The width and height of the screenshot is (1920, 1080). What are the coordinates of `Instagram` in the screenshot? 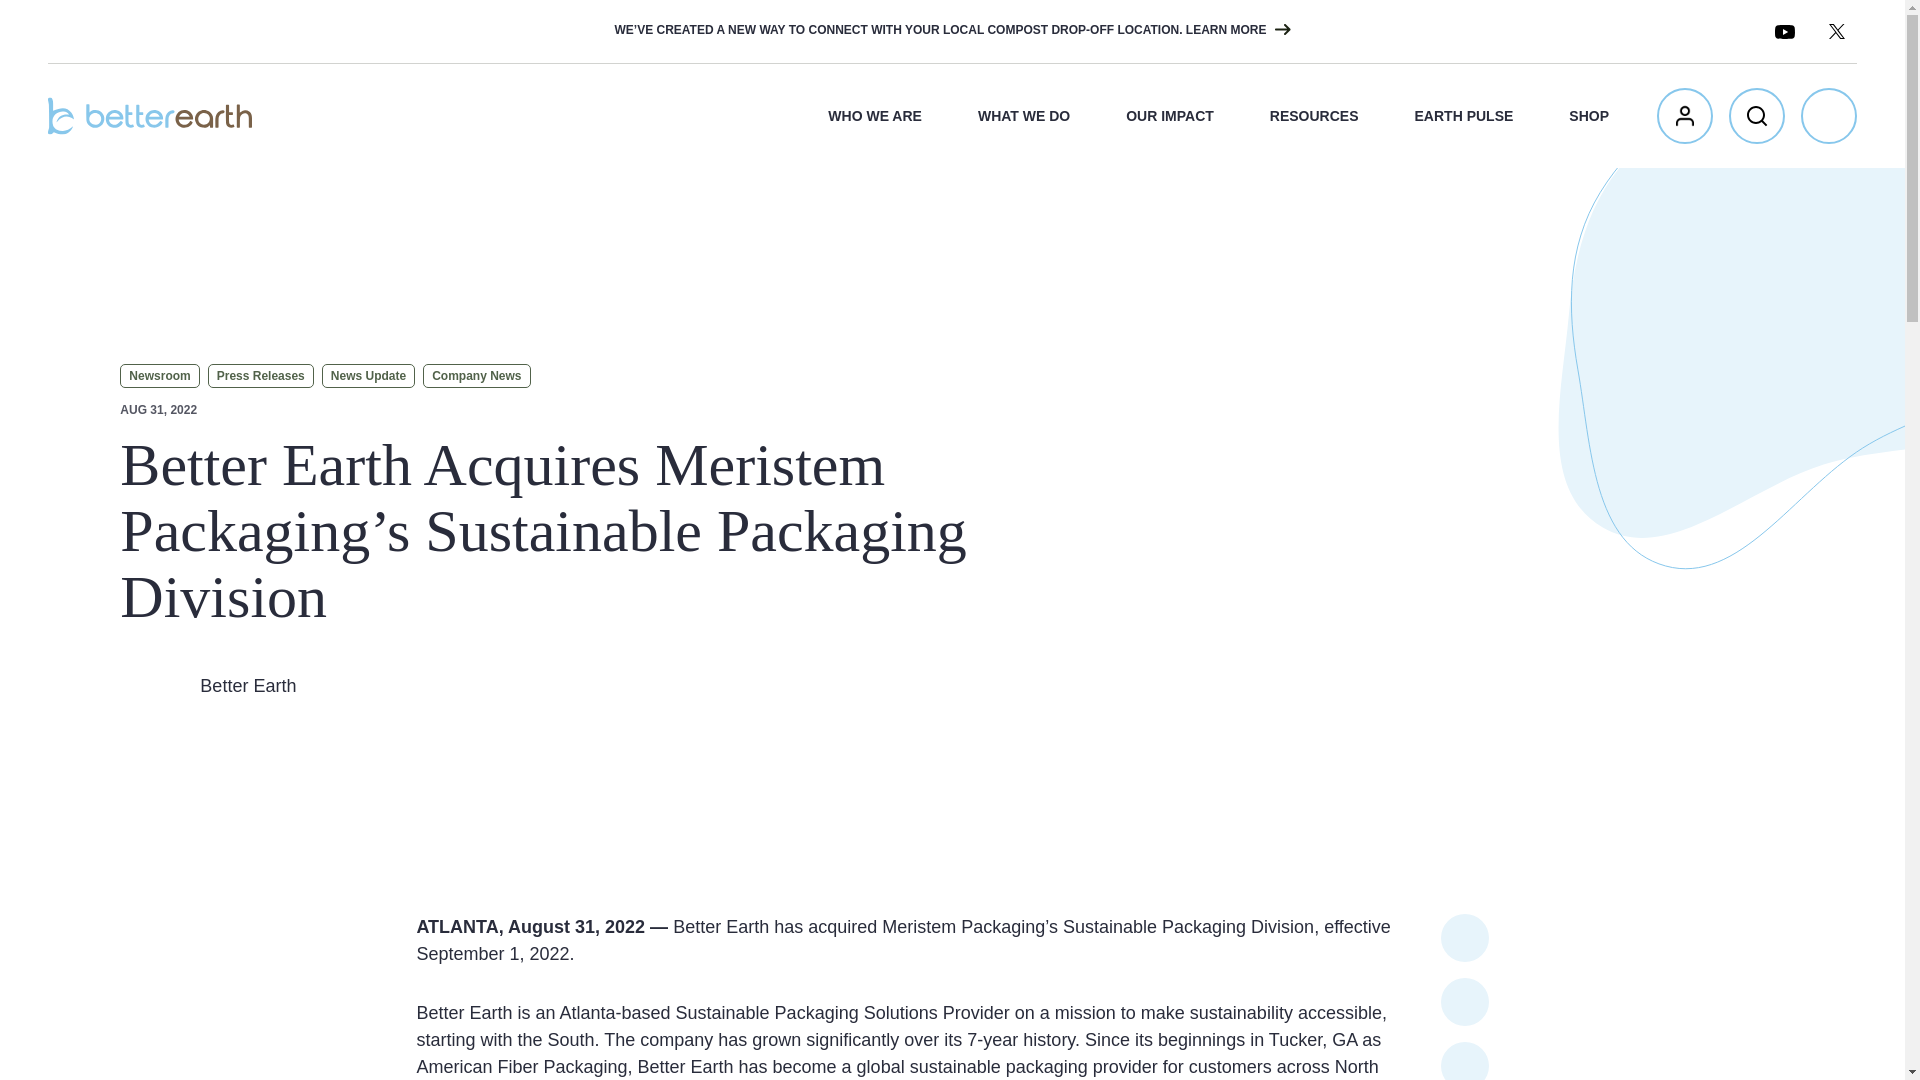 It's located at (1628, 31).